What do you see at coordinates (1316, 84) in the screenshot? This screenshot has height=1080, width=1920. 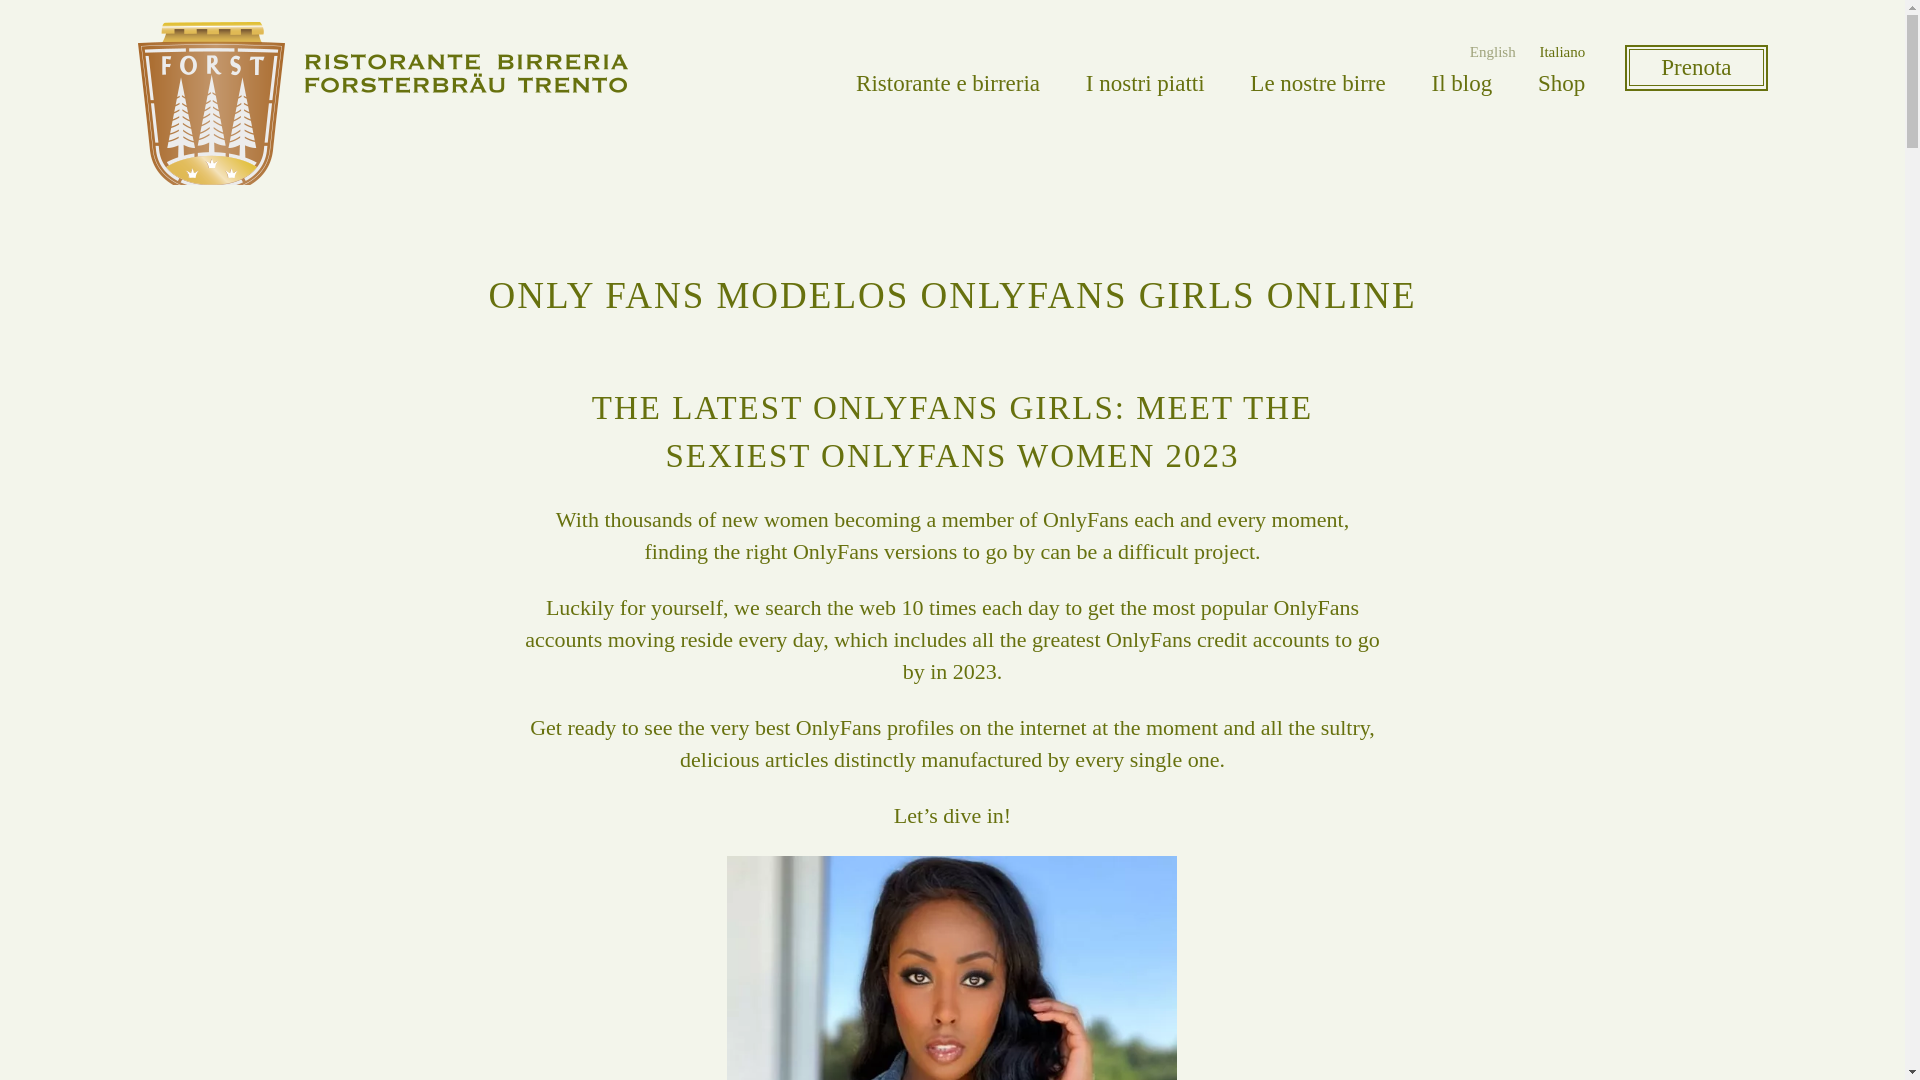 I see `Le nostre birre` at bounding box center [1316, 84].